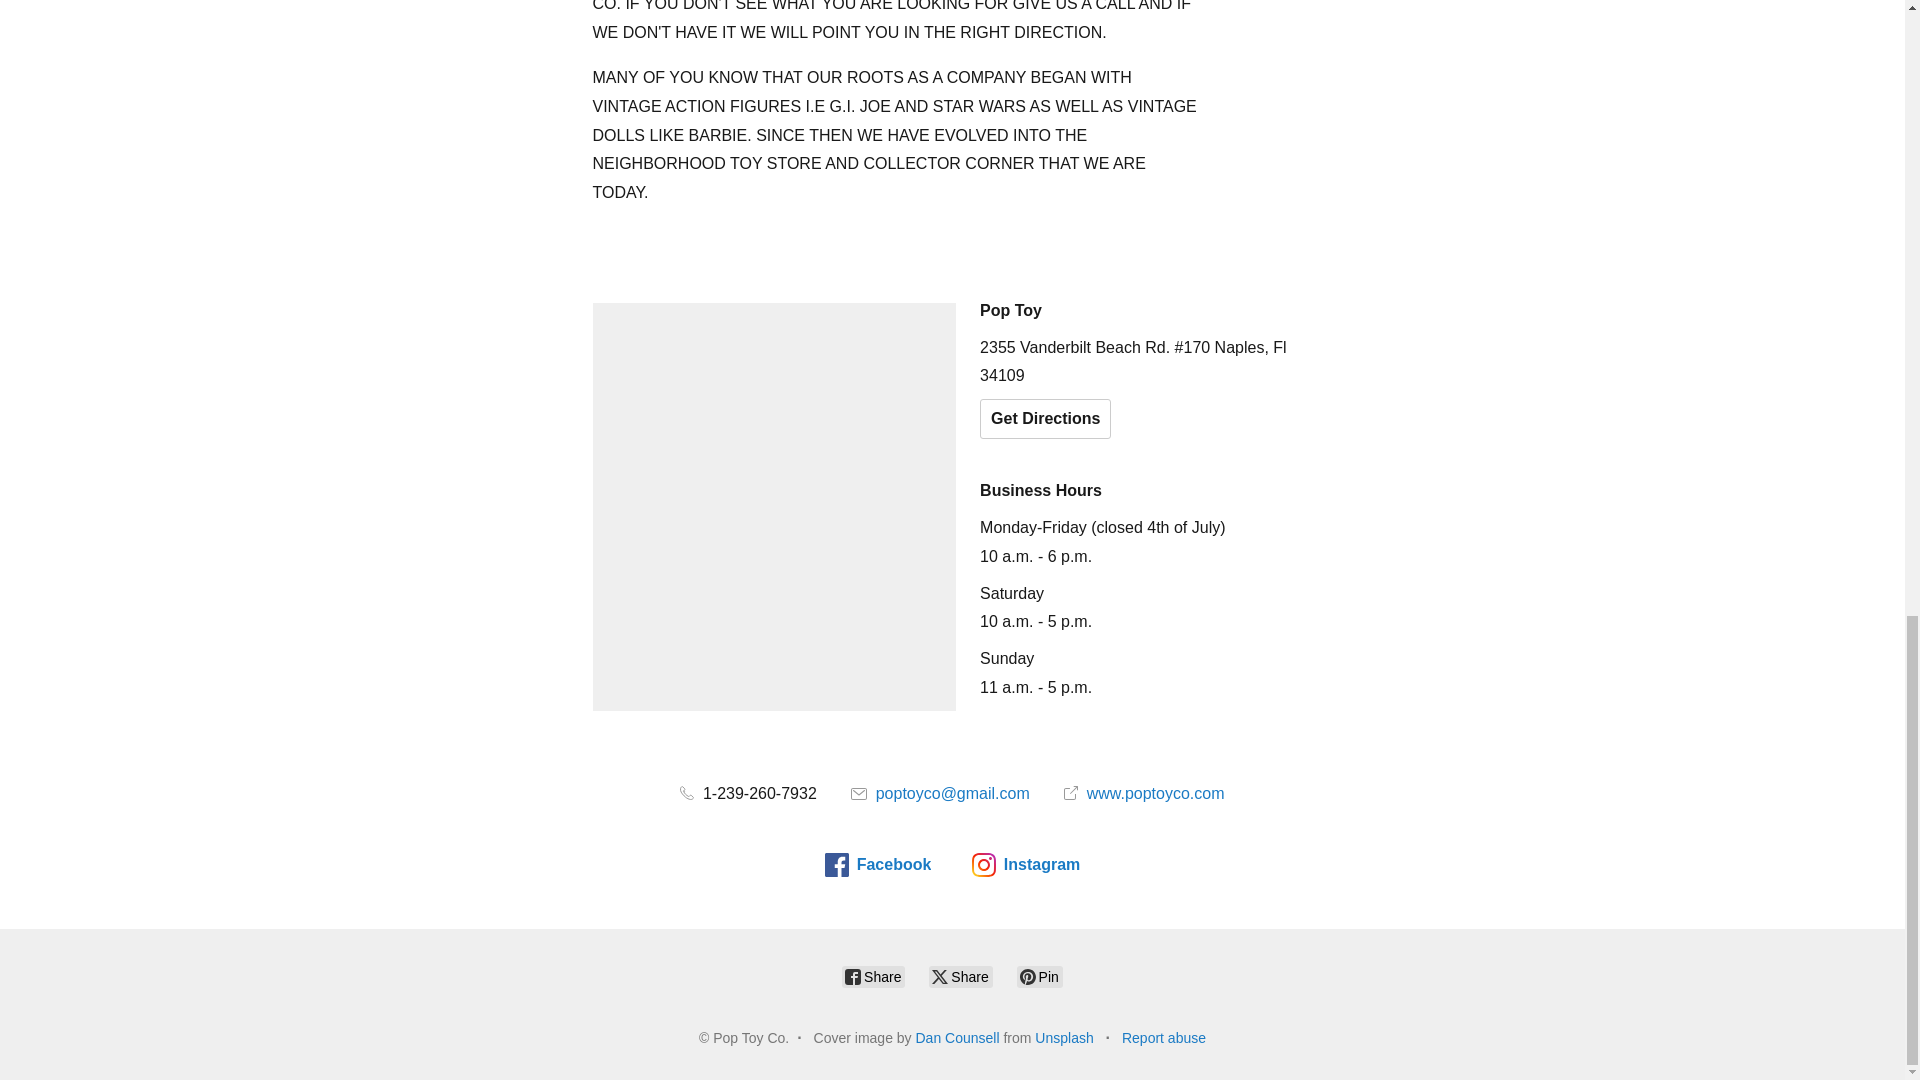 This screenshot has width=1920, height=1080. I want to click on www.poptoyco.com, so click(1144, 794).